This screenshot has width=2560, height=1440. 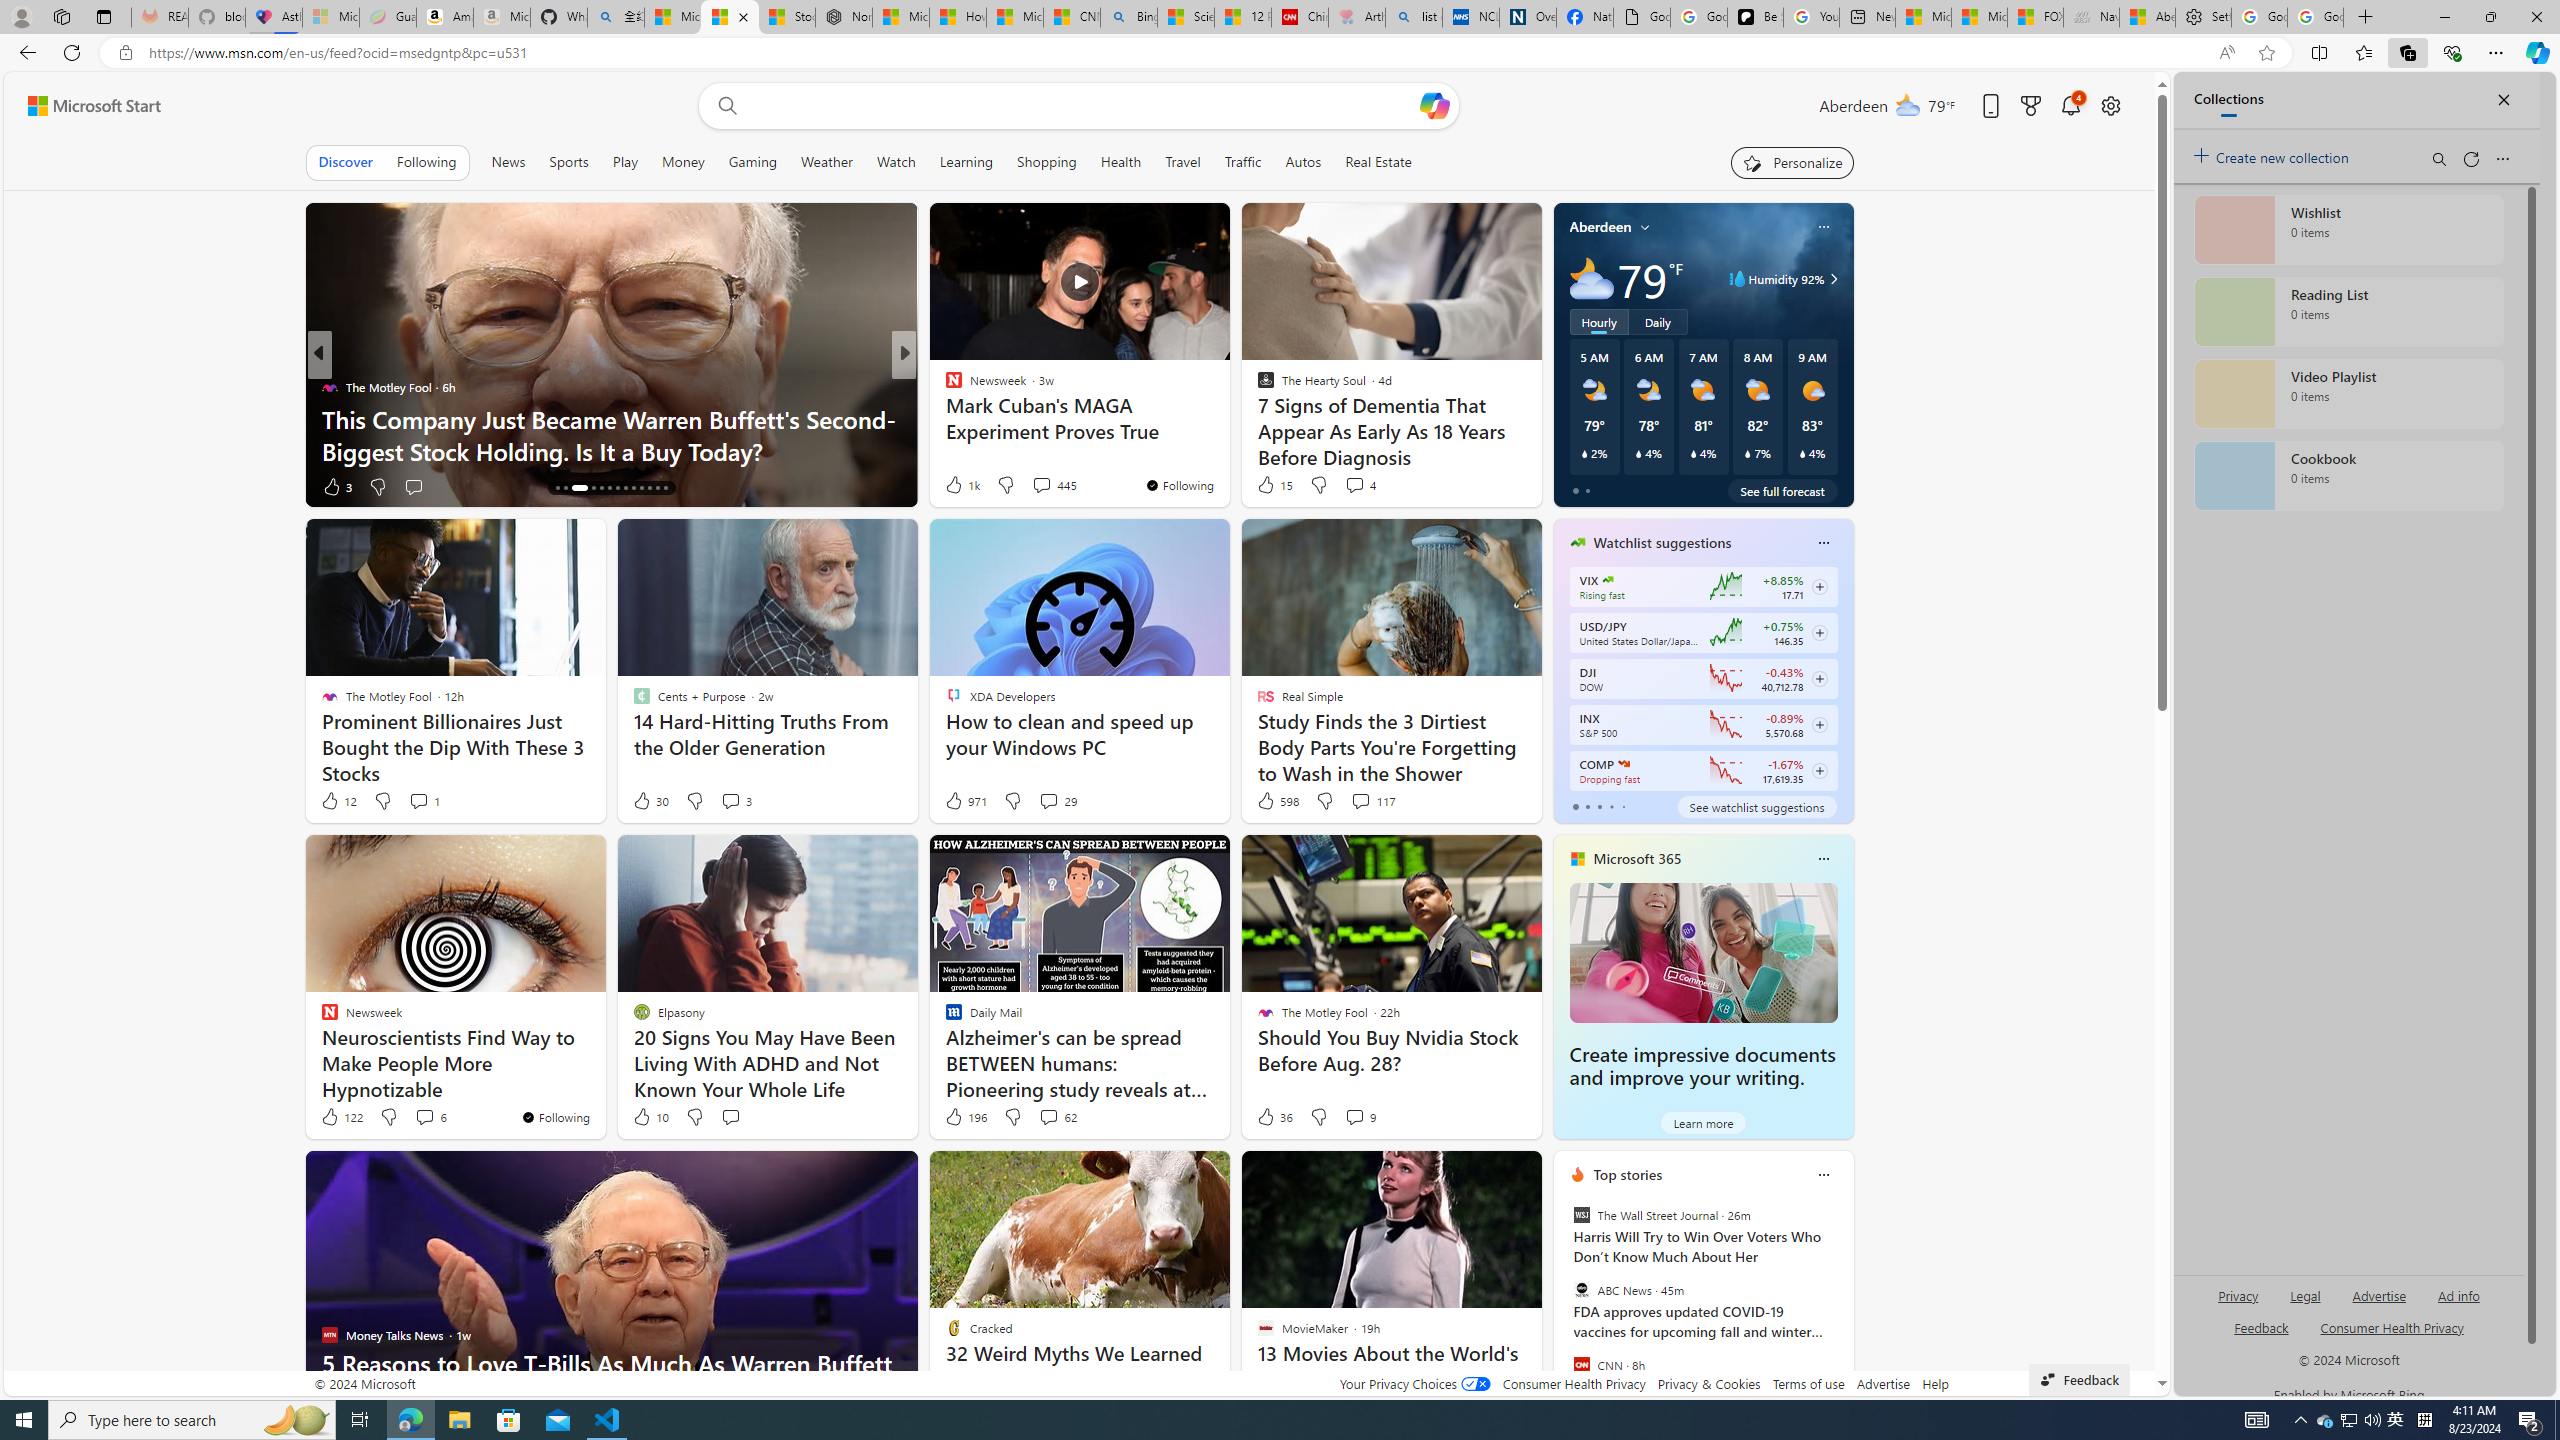 What do you see at coordinates (1050, 486) in the screenshot?
I see `View comments 38 Comment` at bounding box center [1050, 486].